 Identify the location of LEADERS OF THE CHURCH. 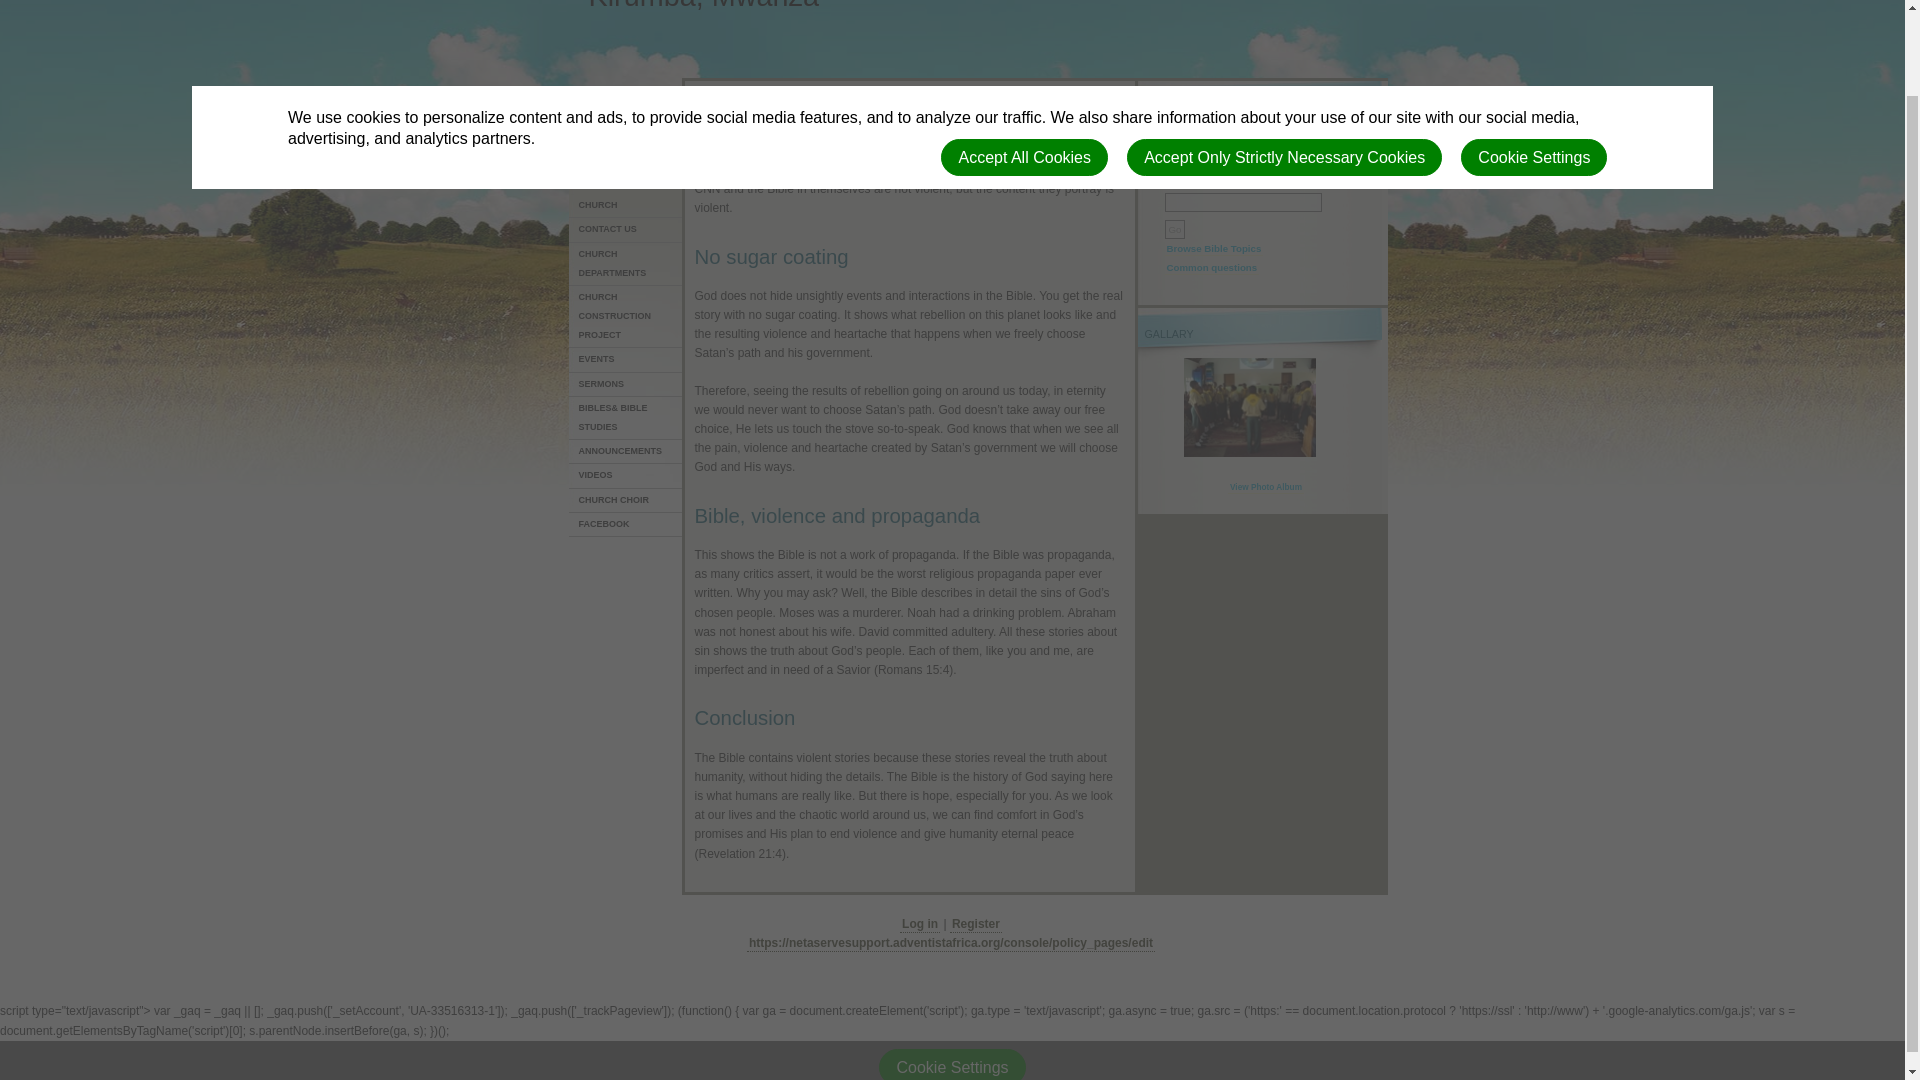
(626, 196).